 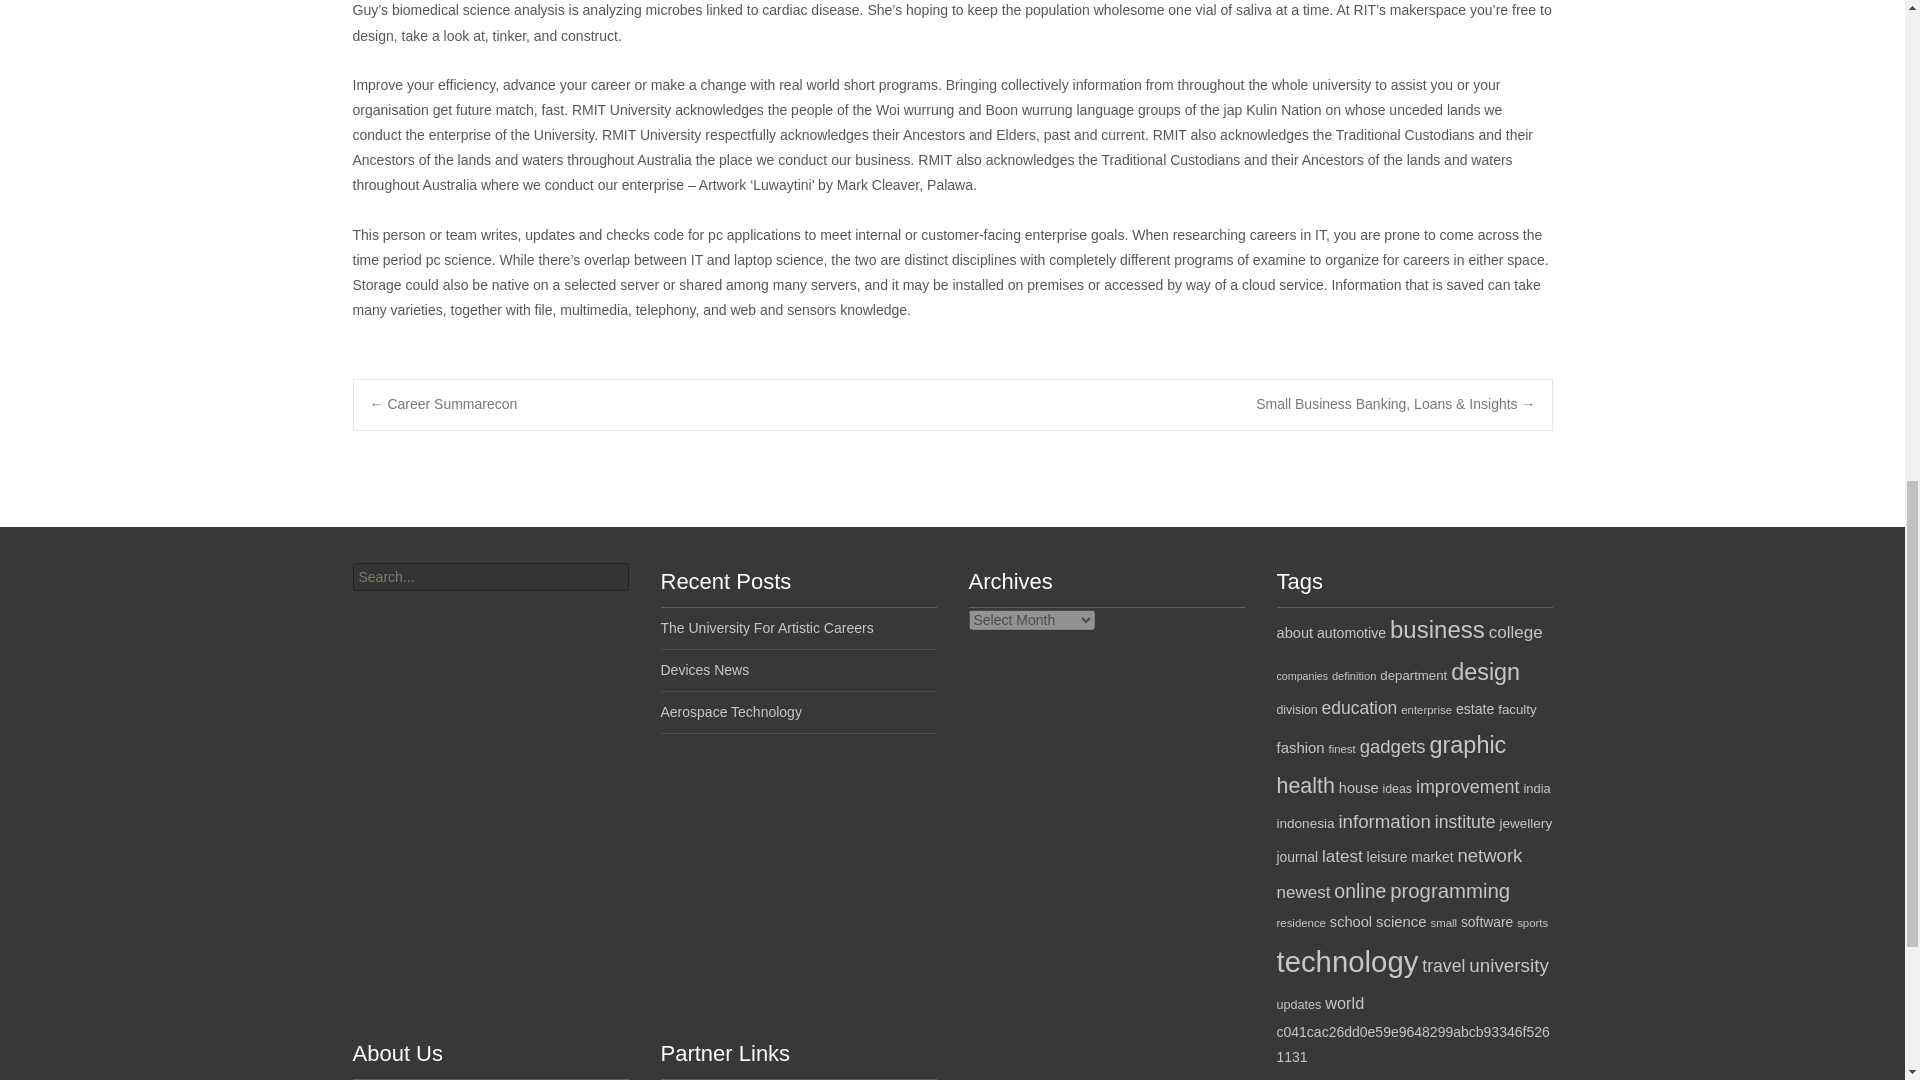 What do you see at coordinates (1302, 675) in the screenshot?
I see `companies` at bounding box center [1302, 675].